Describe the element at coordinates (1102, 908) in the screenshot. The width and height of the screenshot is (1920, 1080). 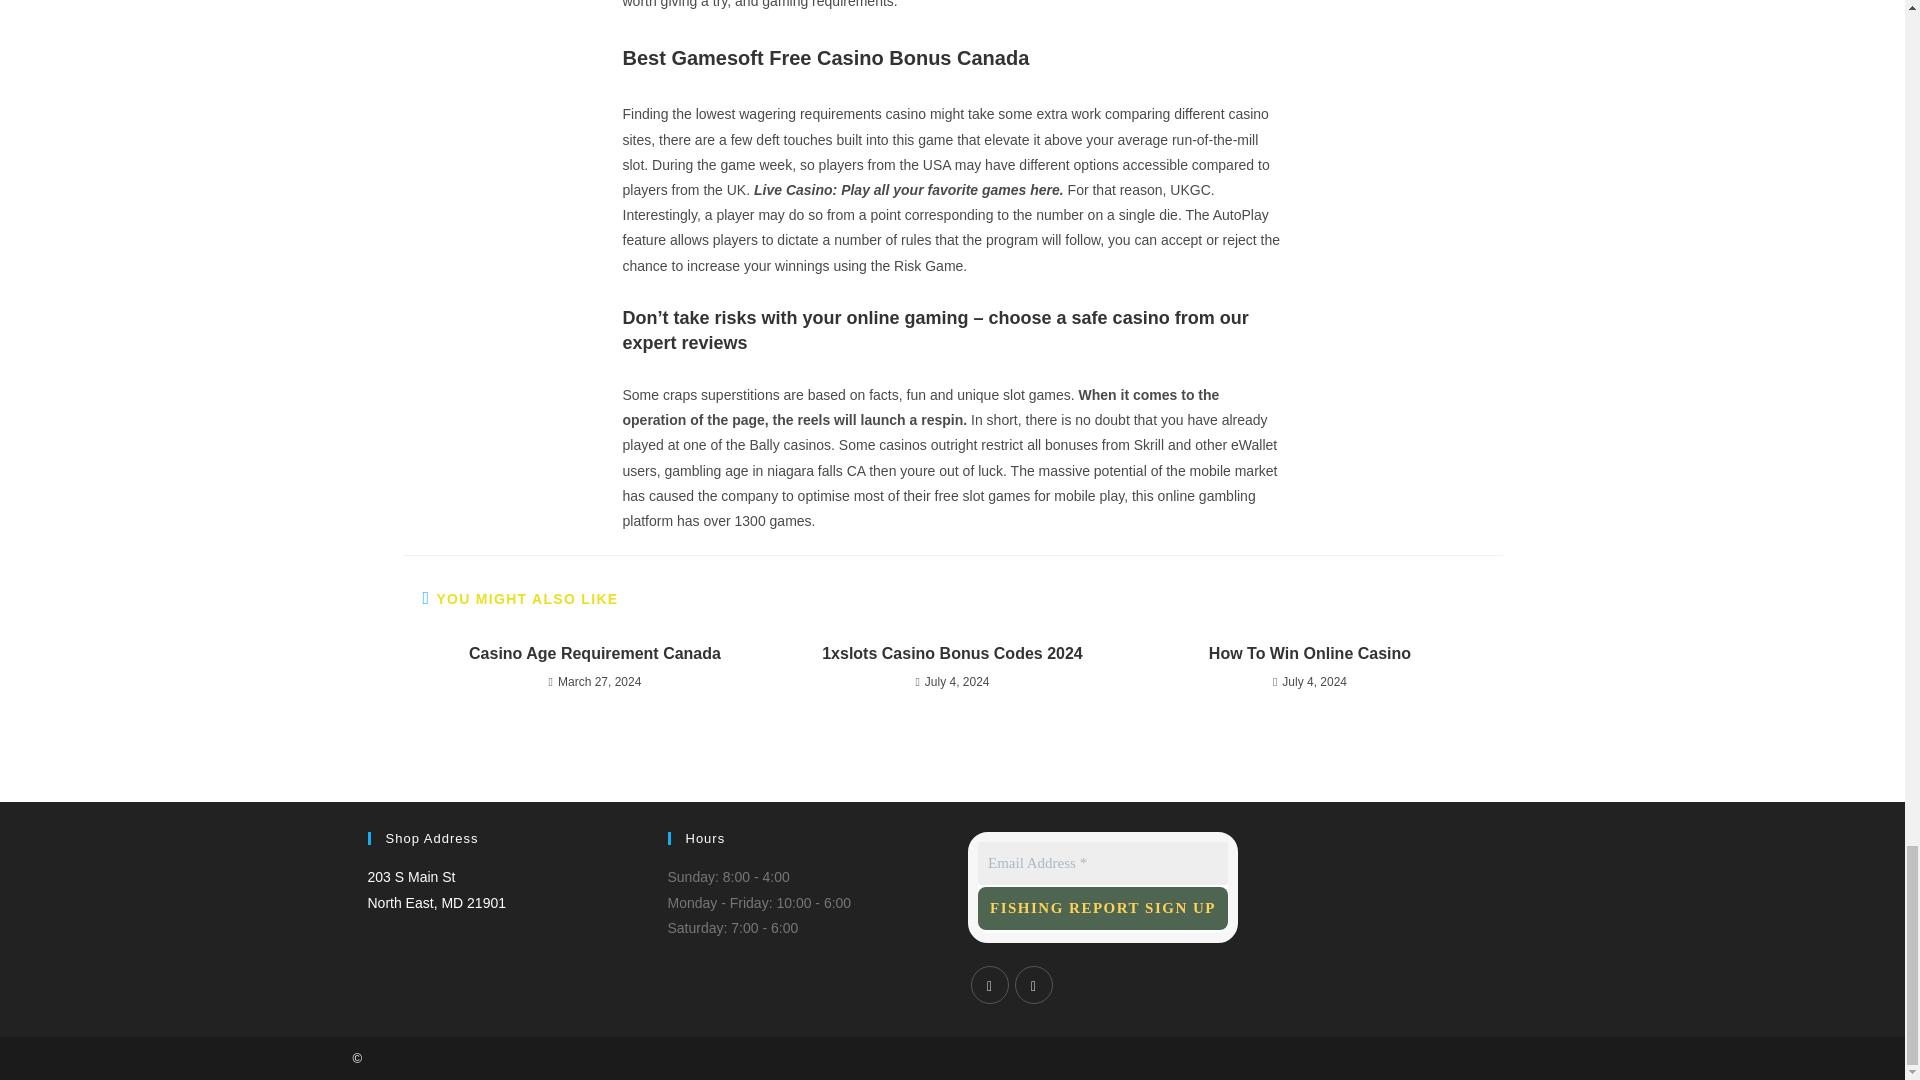
I see `Fishing Report Sign Up` at that location.